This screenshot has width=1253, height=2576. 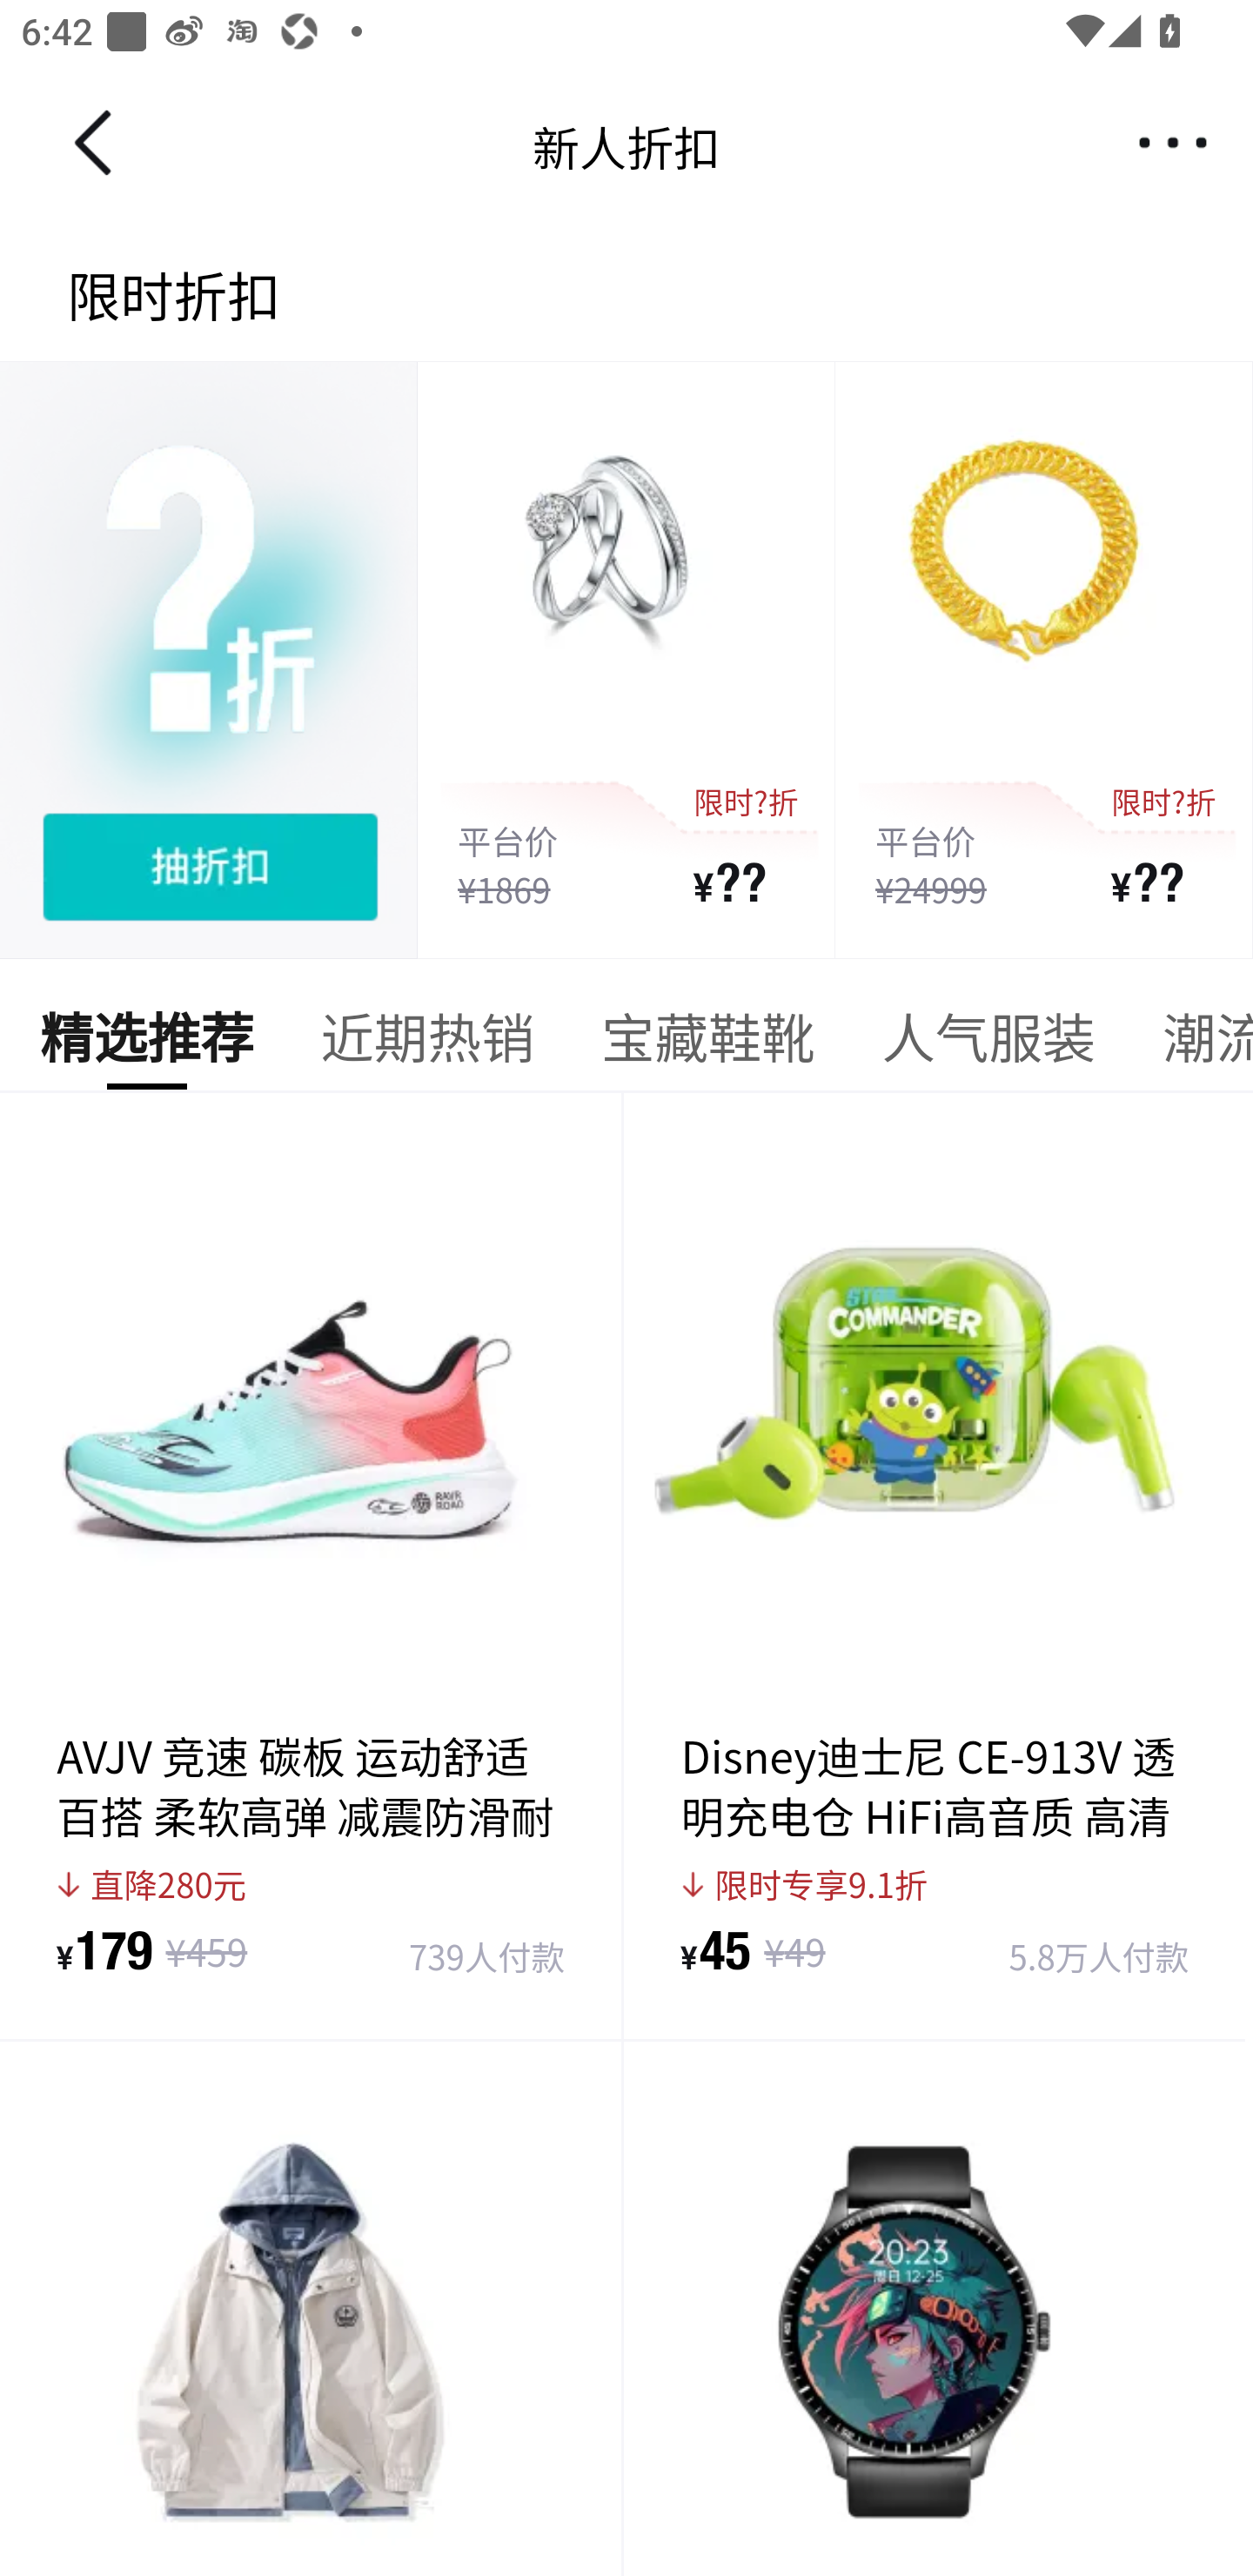 I want to click on resize,w_250, so click(x=209, y=661).